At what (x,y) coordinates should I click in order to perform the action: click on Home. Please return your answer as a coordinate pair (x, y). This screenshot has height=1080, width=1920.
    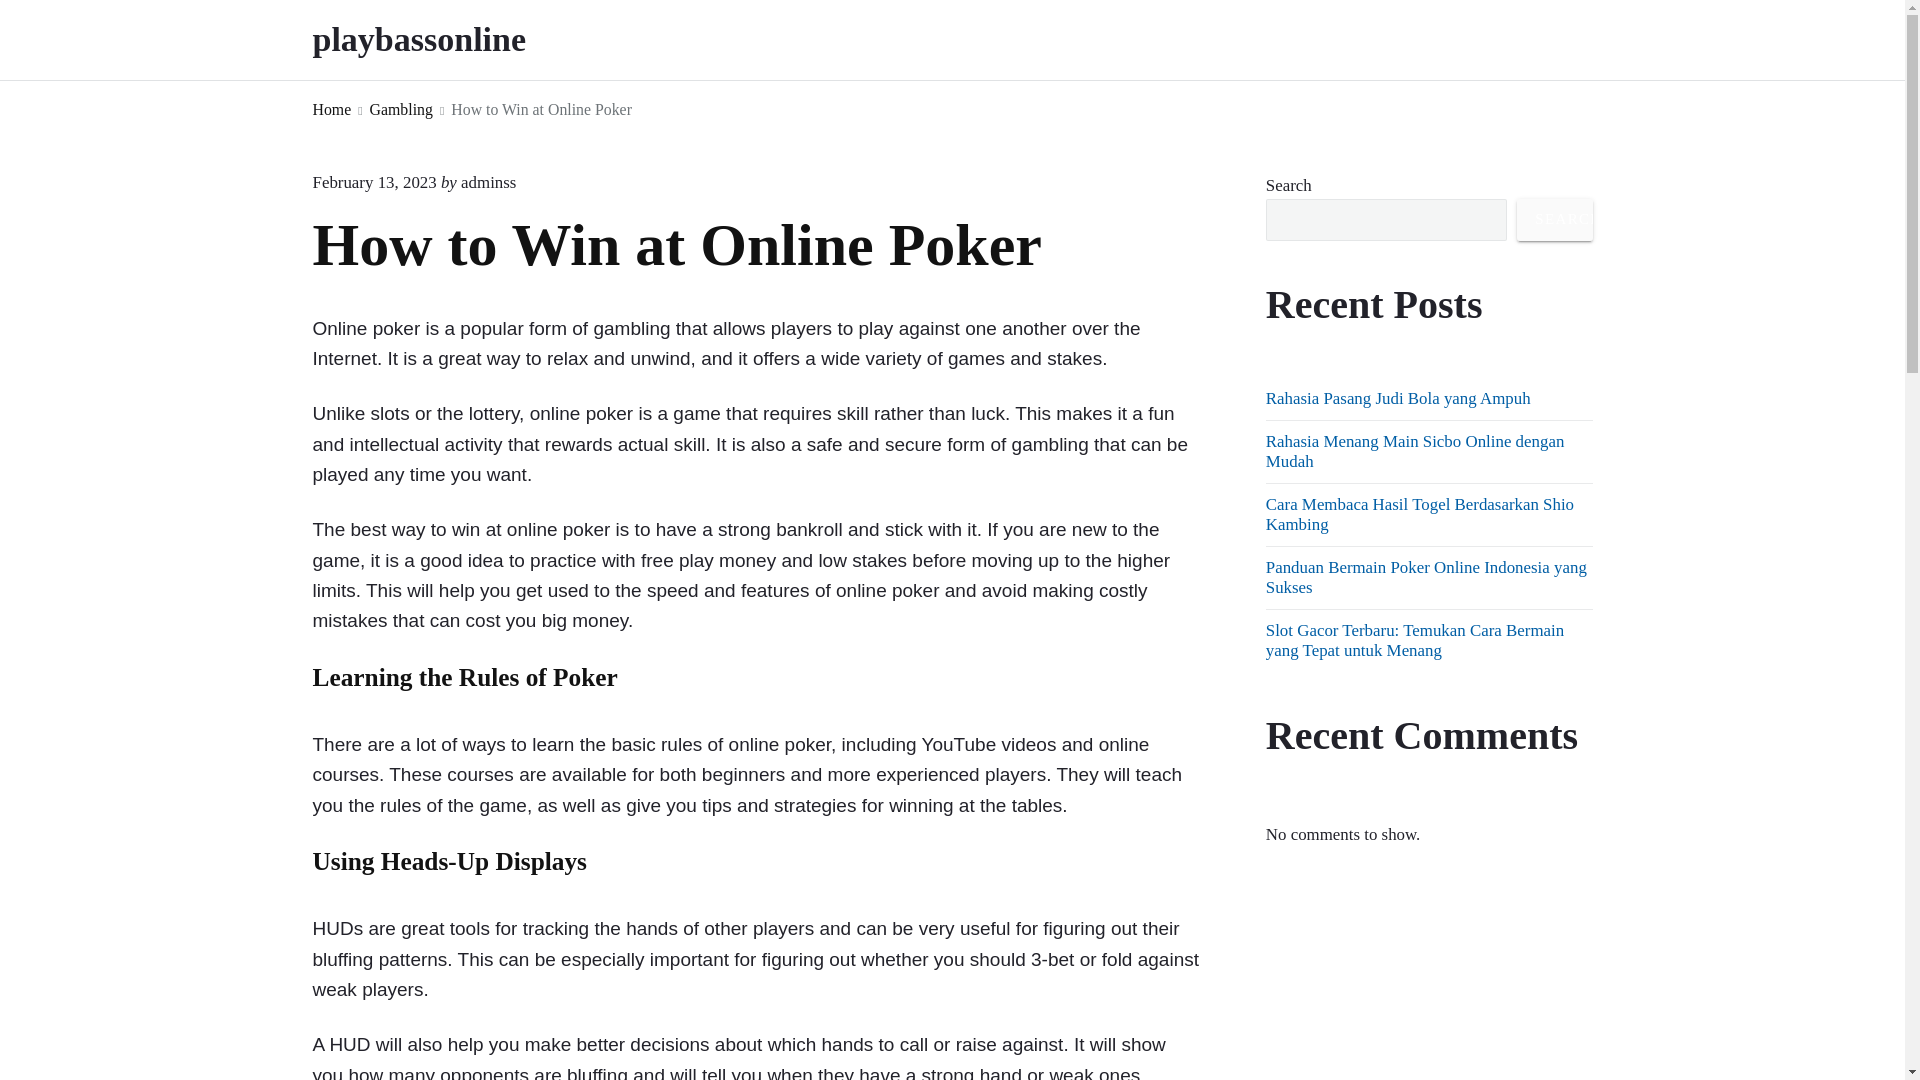
    Looking at the image, I should click on (331, 110).